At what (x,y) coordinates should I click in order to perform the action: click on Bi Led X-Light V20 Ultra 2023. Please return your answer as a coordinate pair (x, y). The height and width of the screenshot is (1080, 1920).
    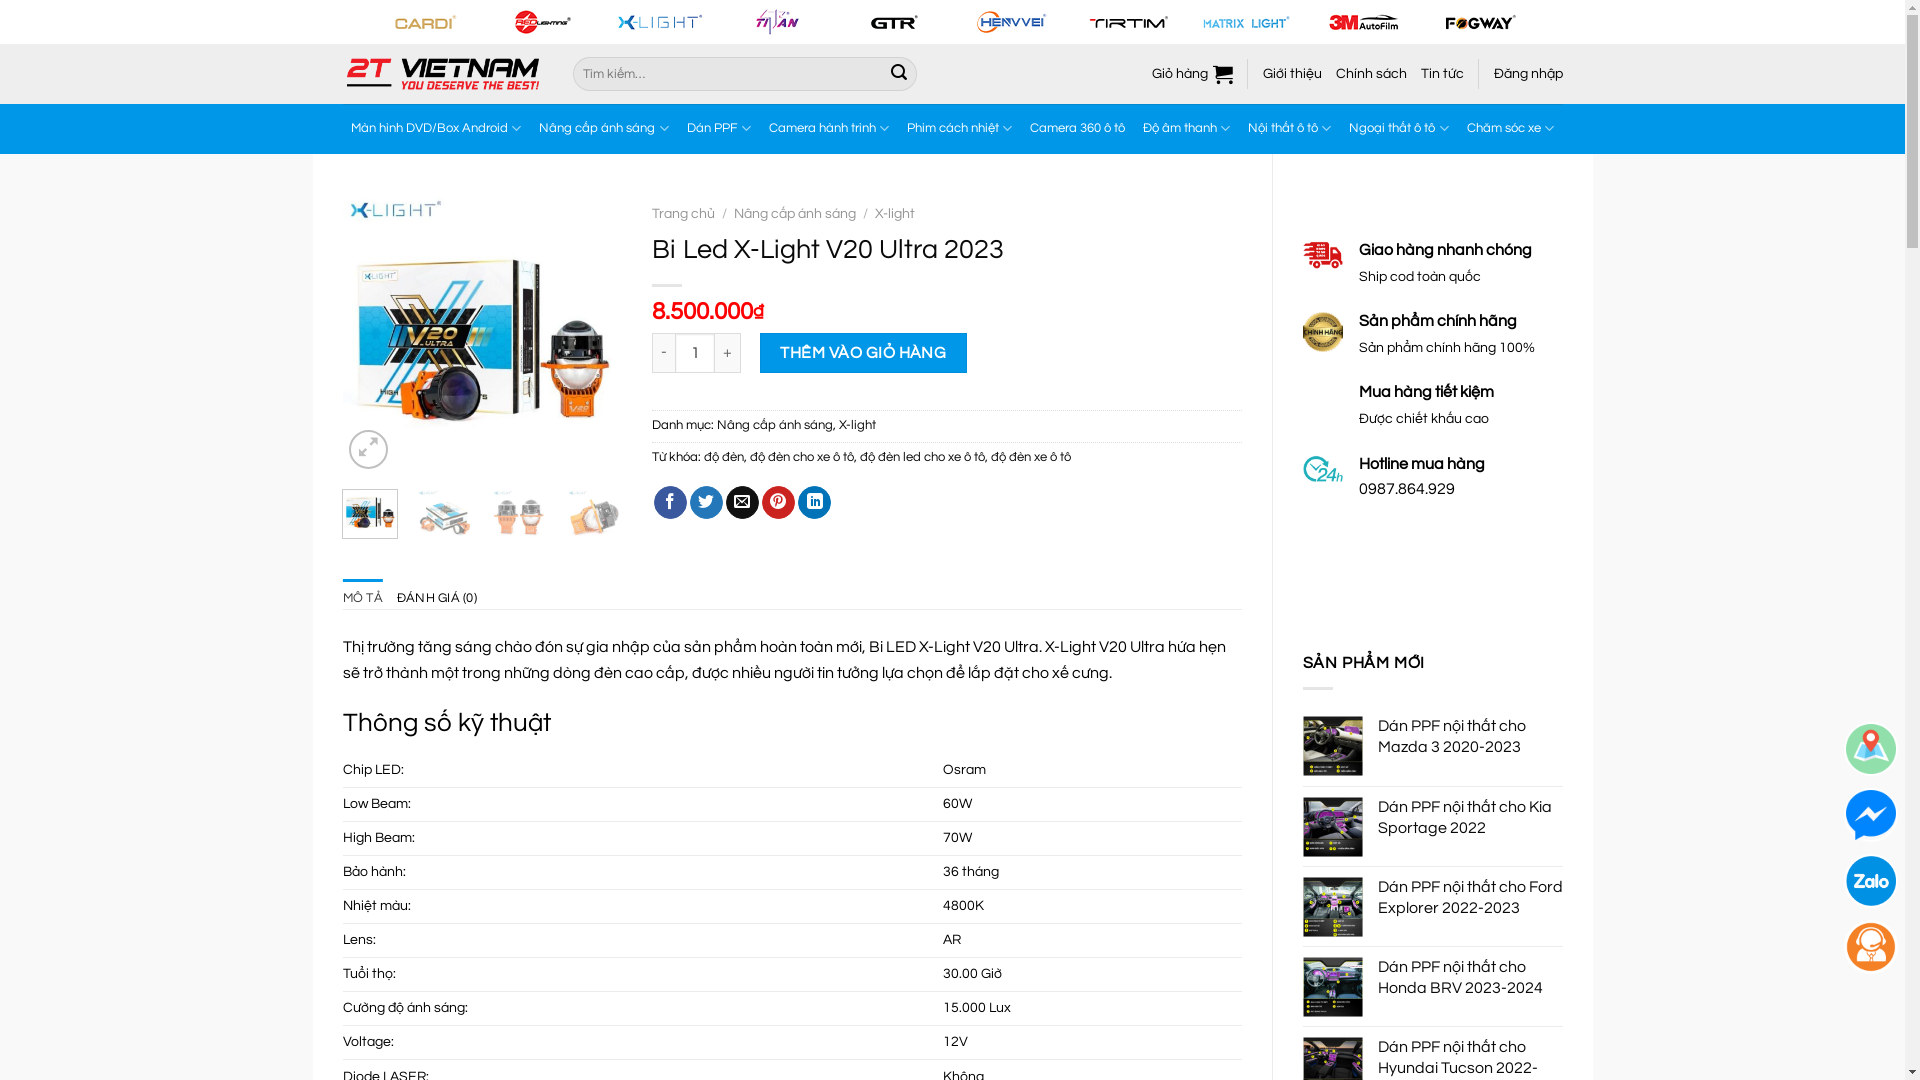
    Looking at the image, I should click on (594, 516).